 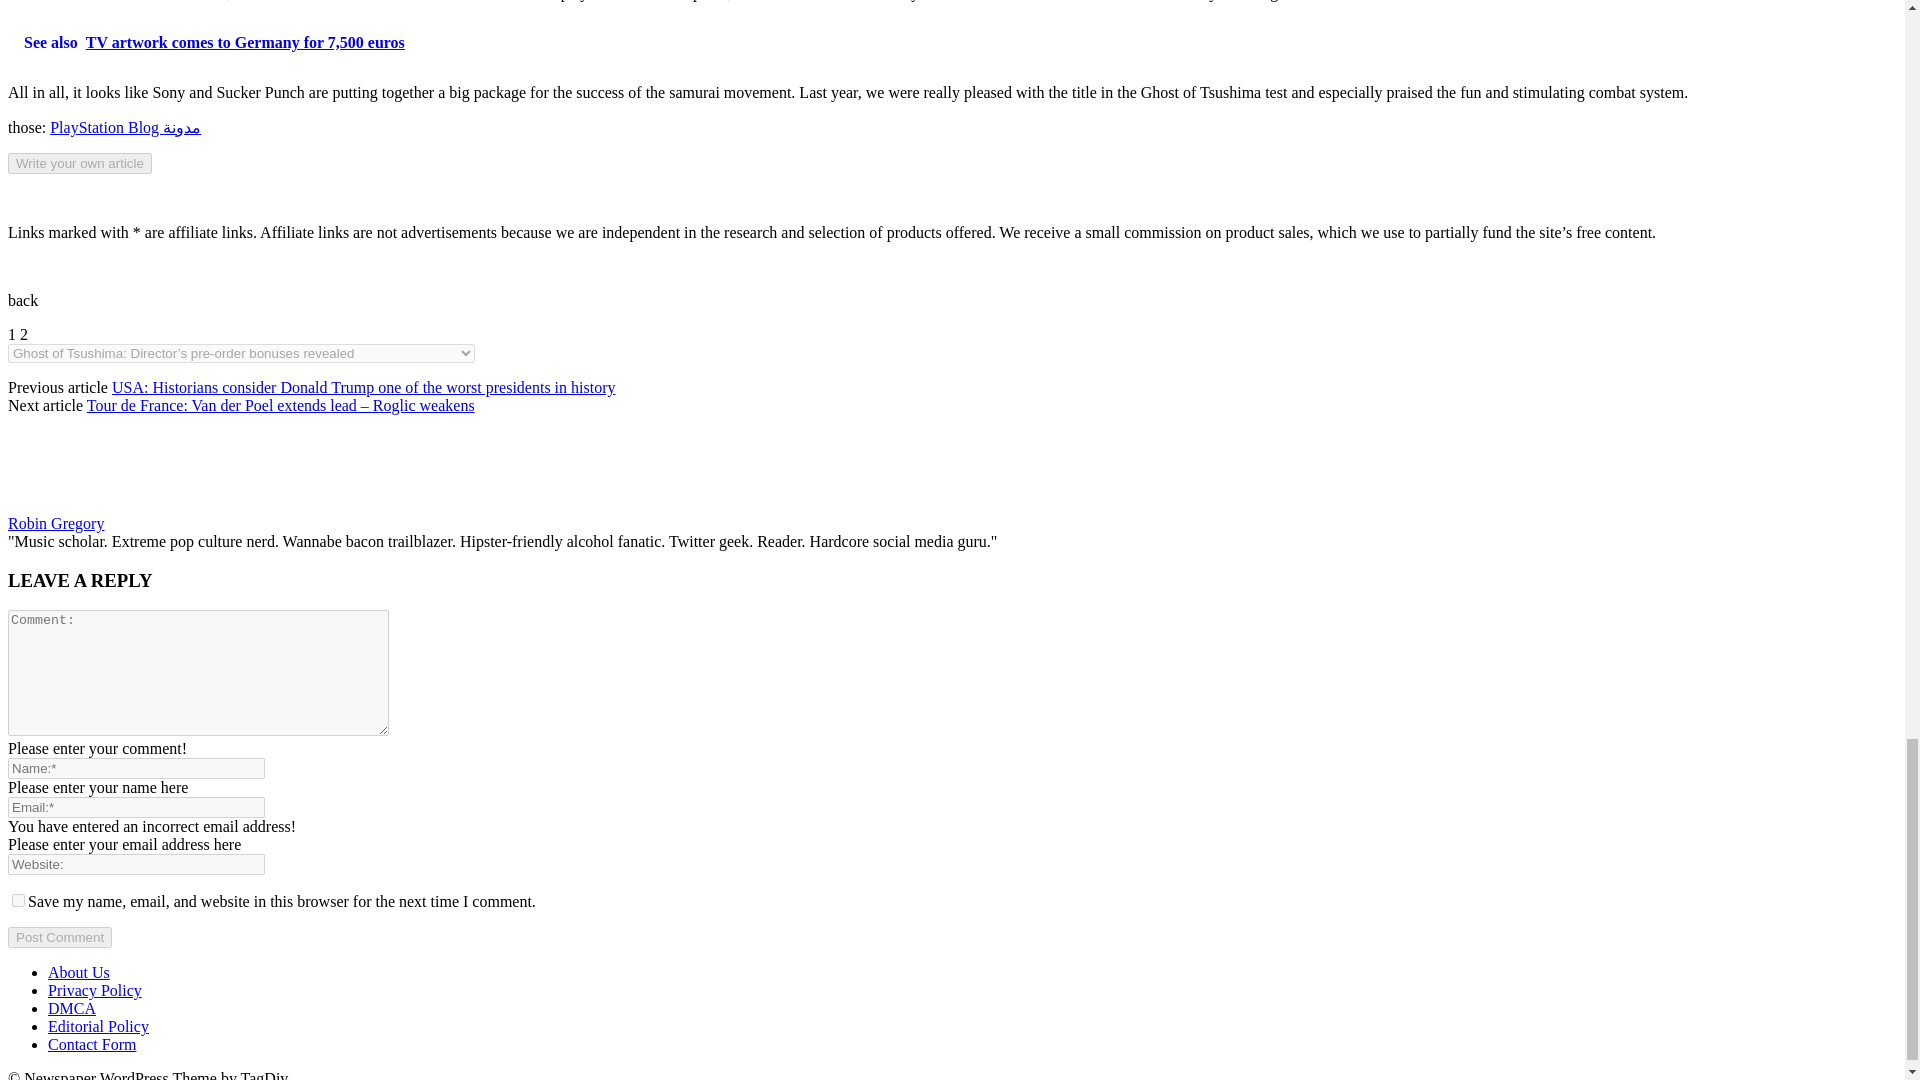 I want to click on Write your own article, so click(x=79, y=163).